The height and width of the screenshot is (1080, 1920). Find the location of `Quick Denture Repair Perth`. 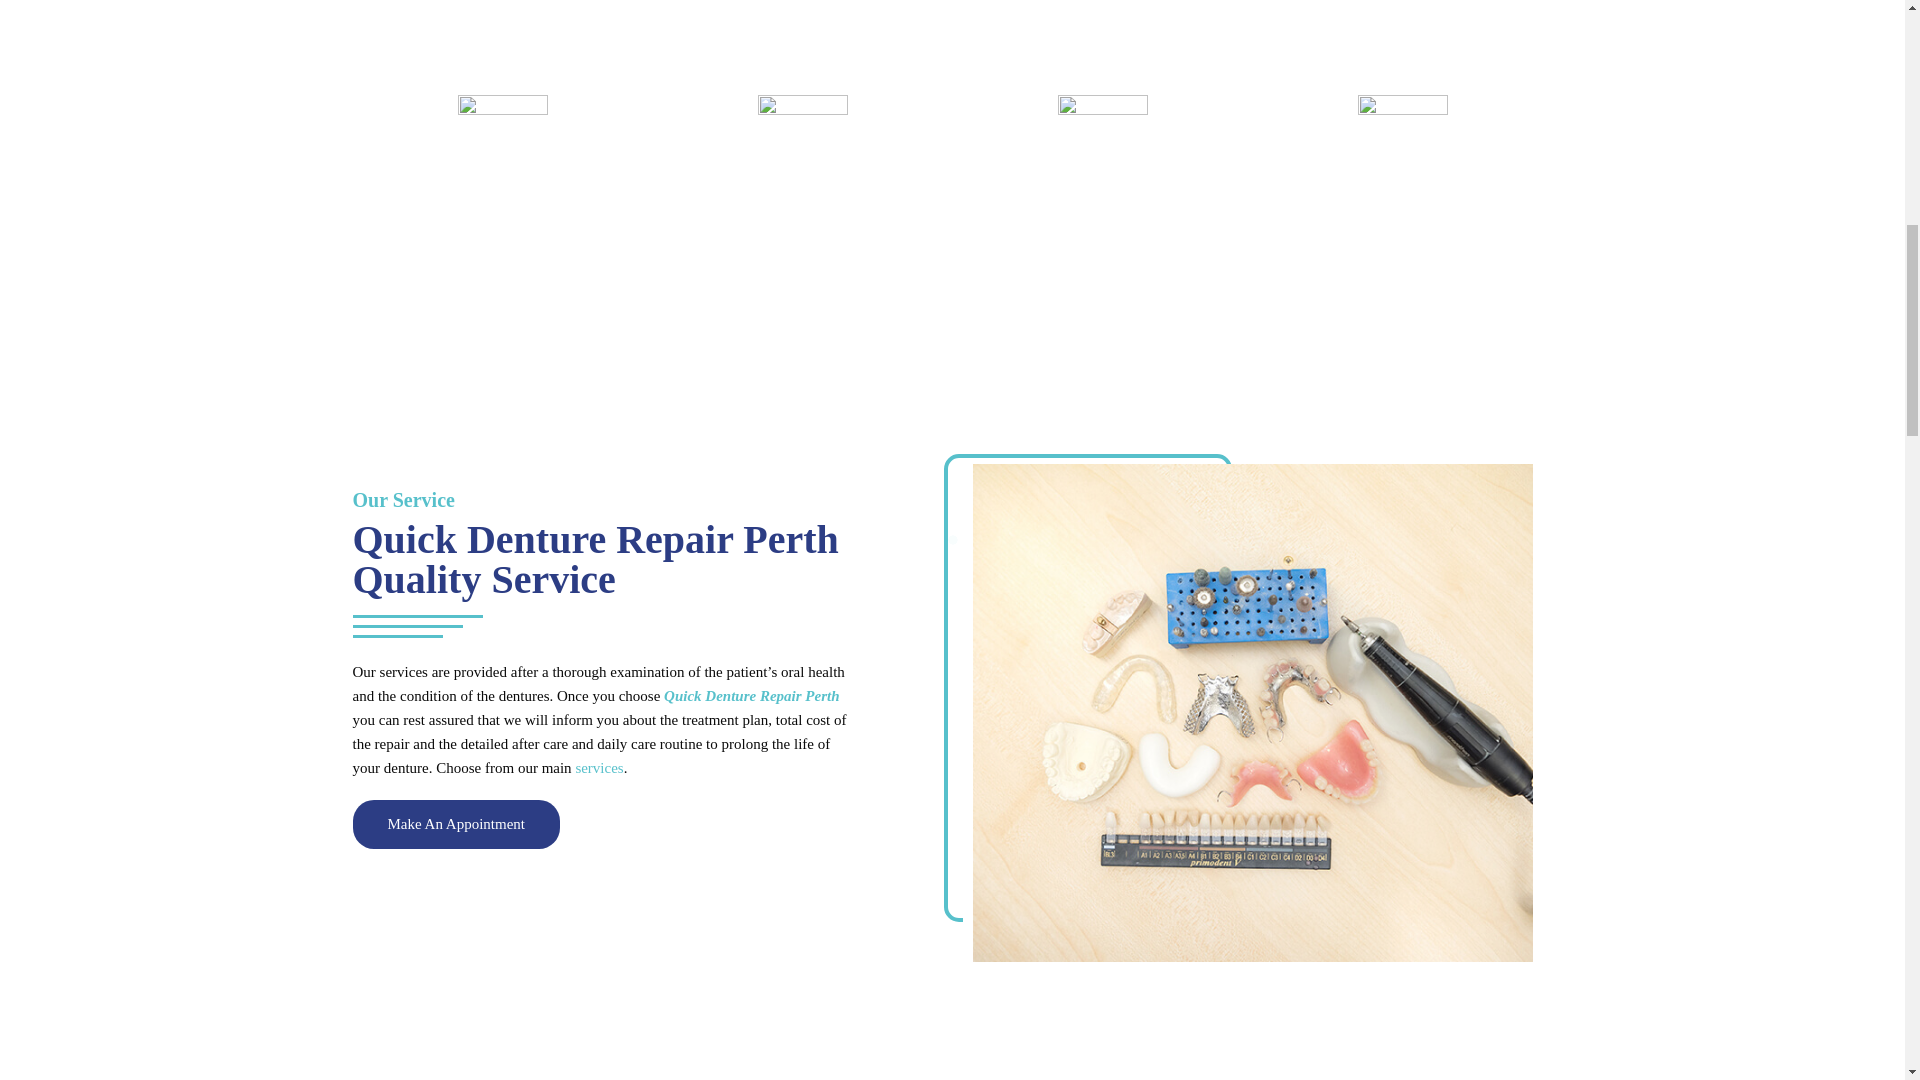

Quick Denture Repair Perth is located at coordinates (752, 696).